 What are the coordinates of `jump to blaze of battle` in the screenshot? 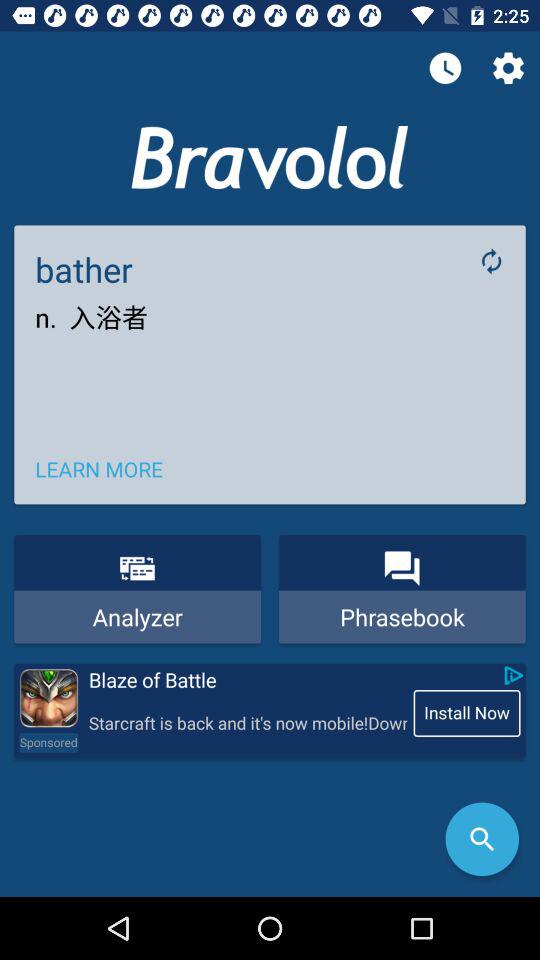 It's located at (246, 680).